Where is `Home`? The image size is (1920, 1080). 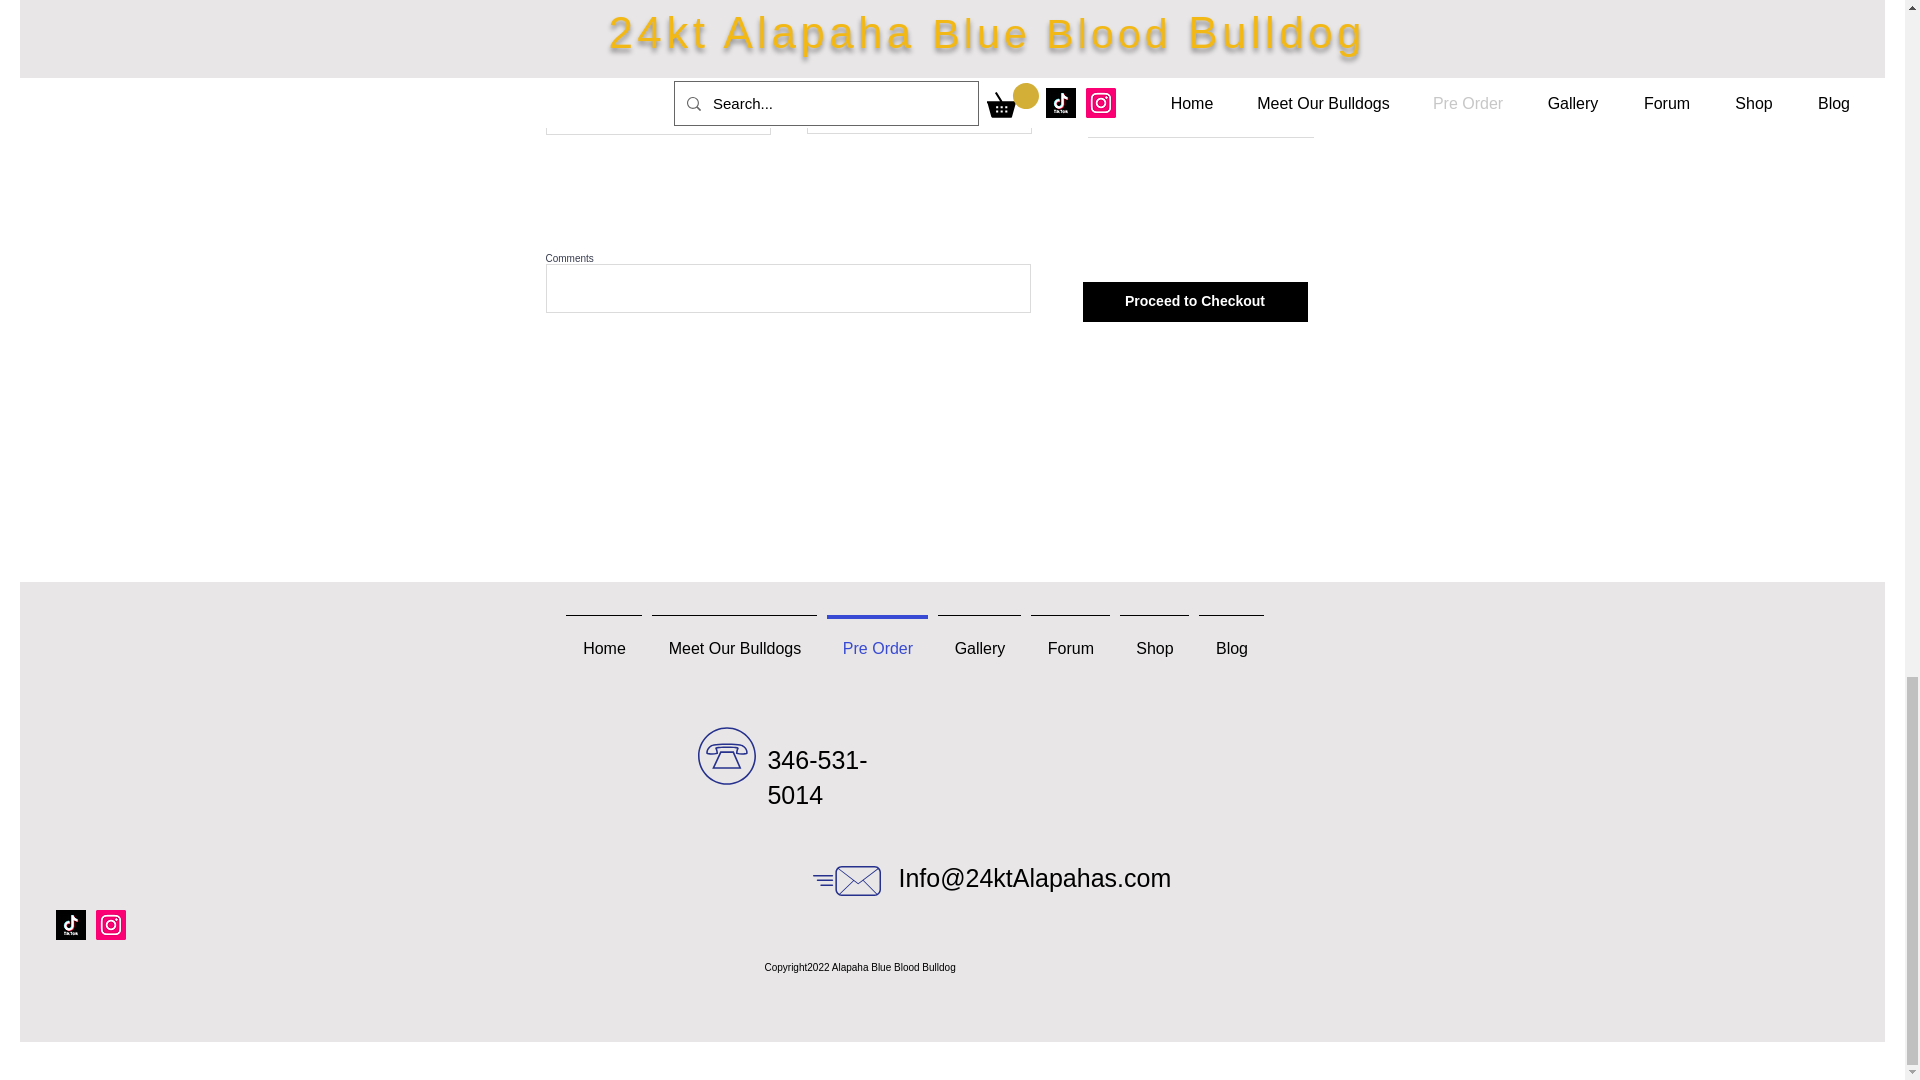
Home is located at coordinates (604, 640).